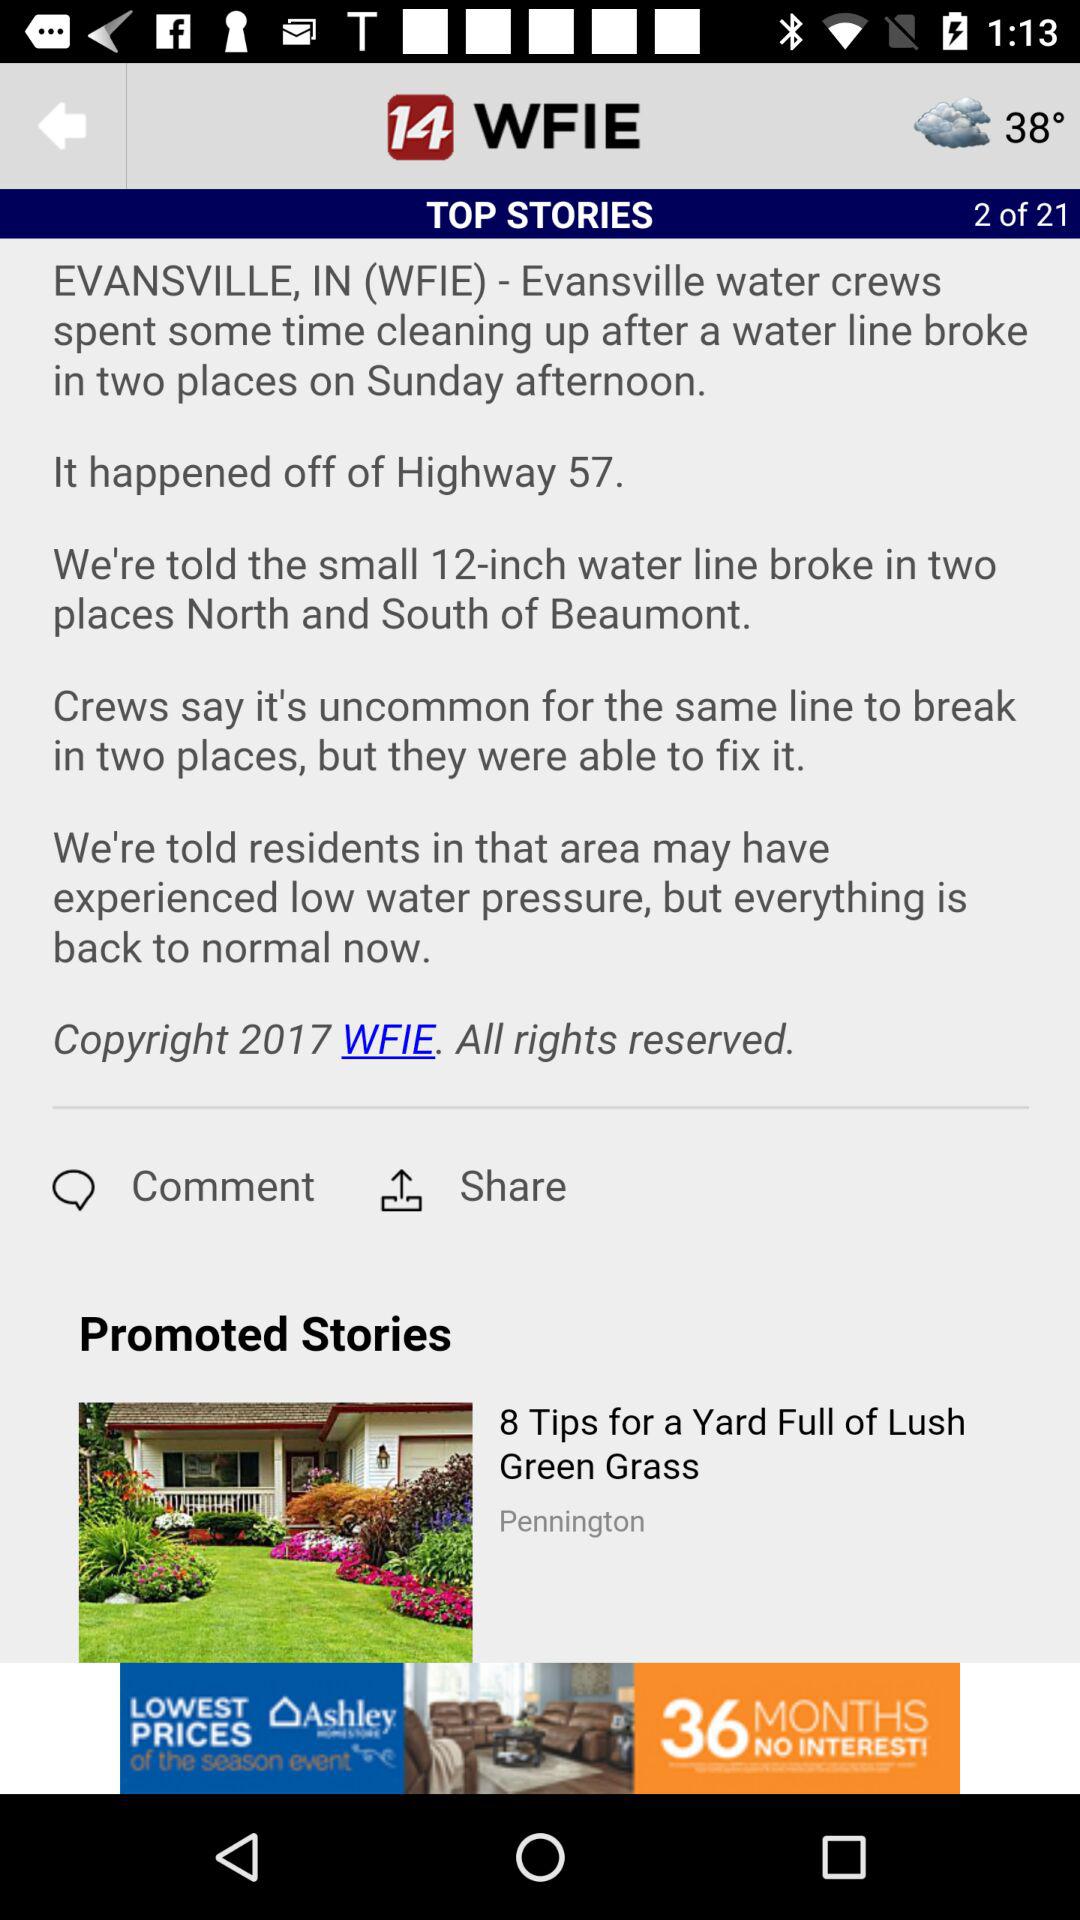 This screenshot has height=1920, width=1080. I want to click on view home page, so click(540, 126).